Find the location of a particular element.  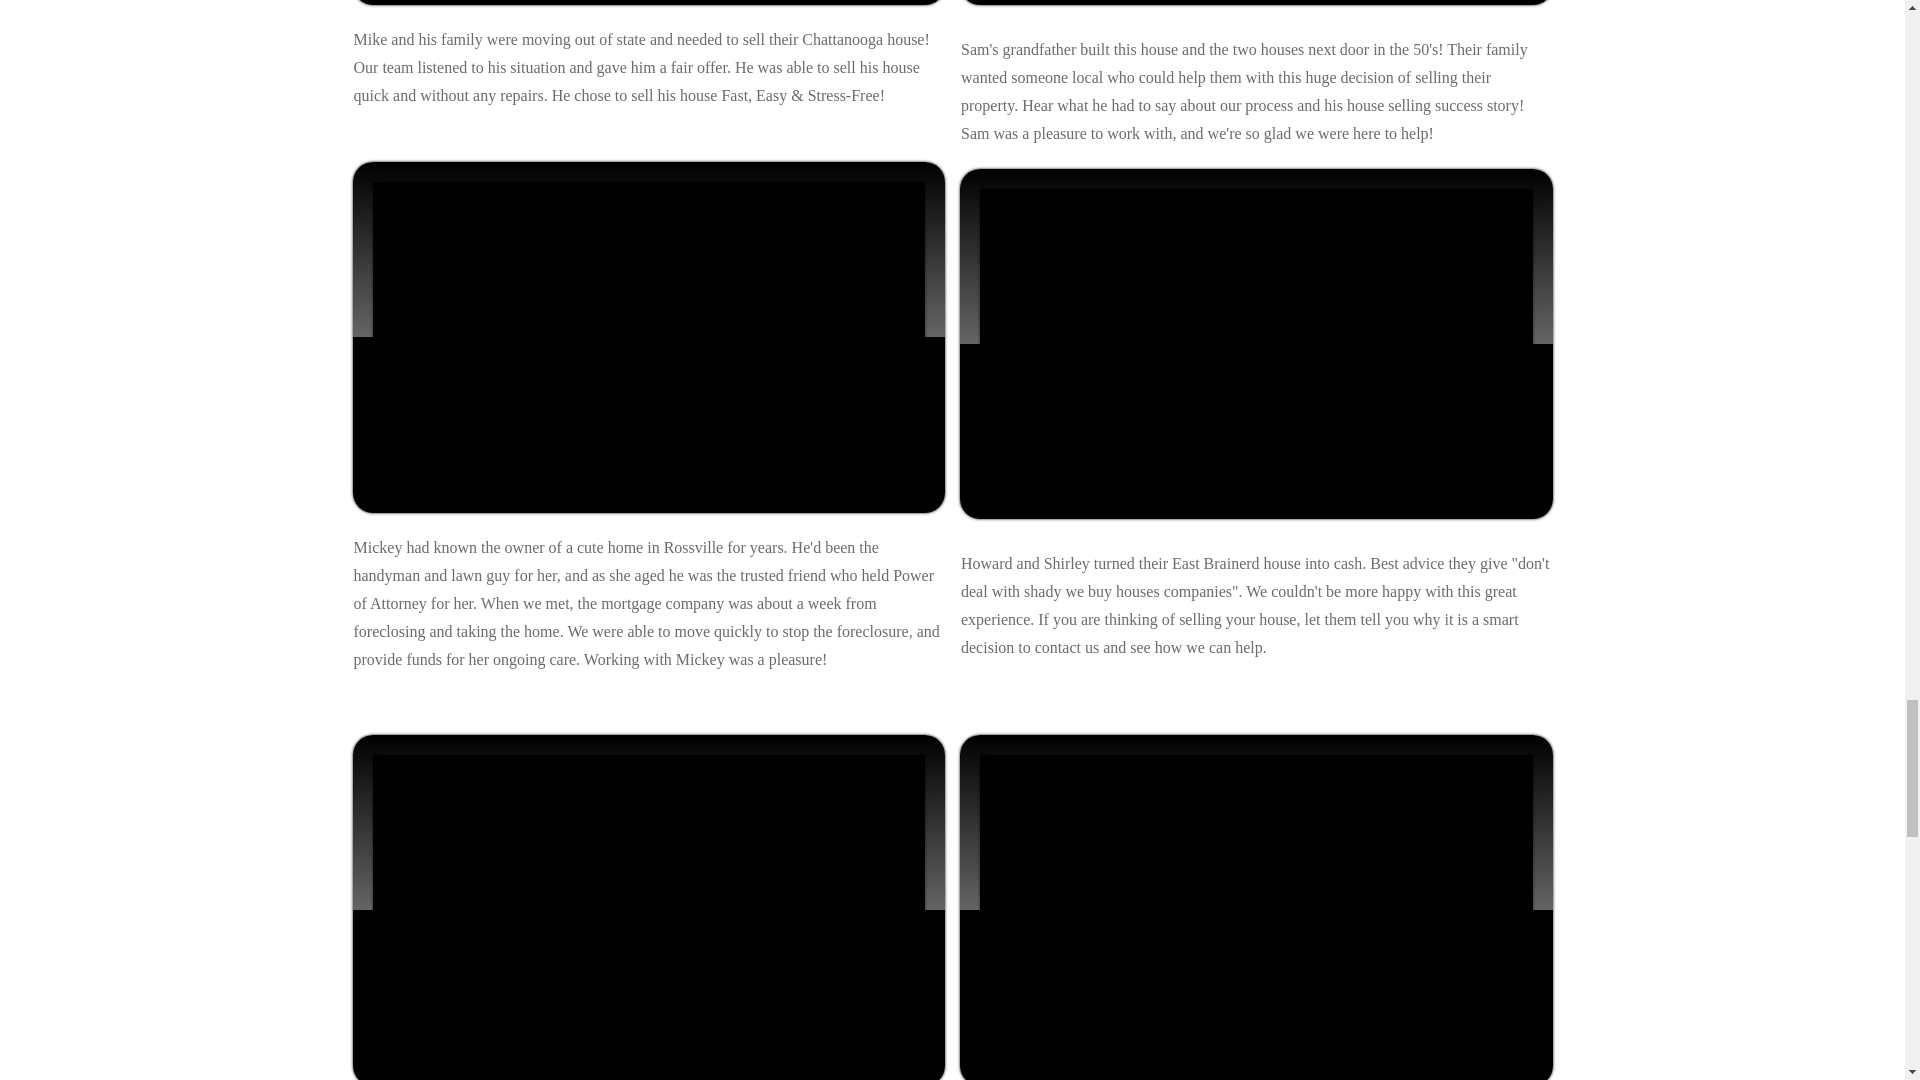

Responsive Video is located at coordinates (648, 337).